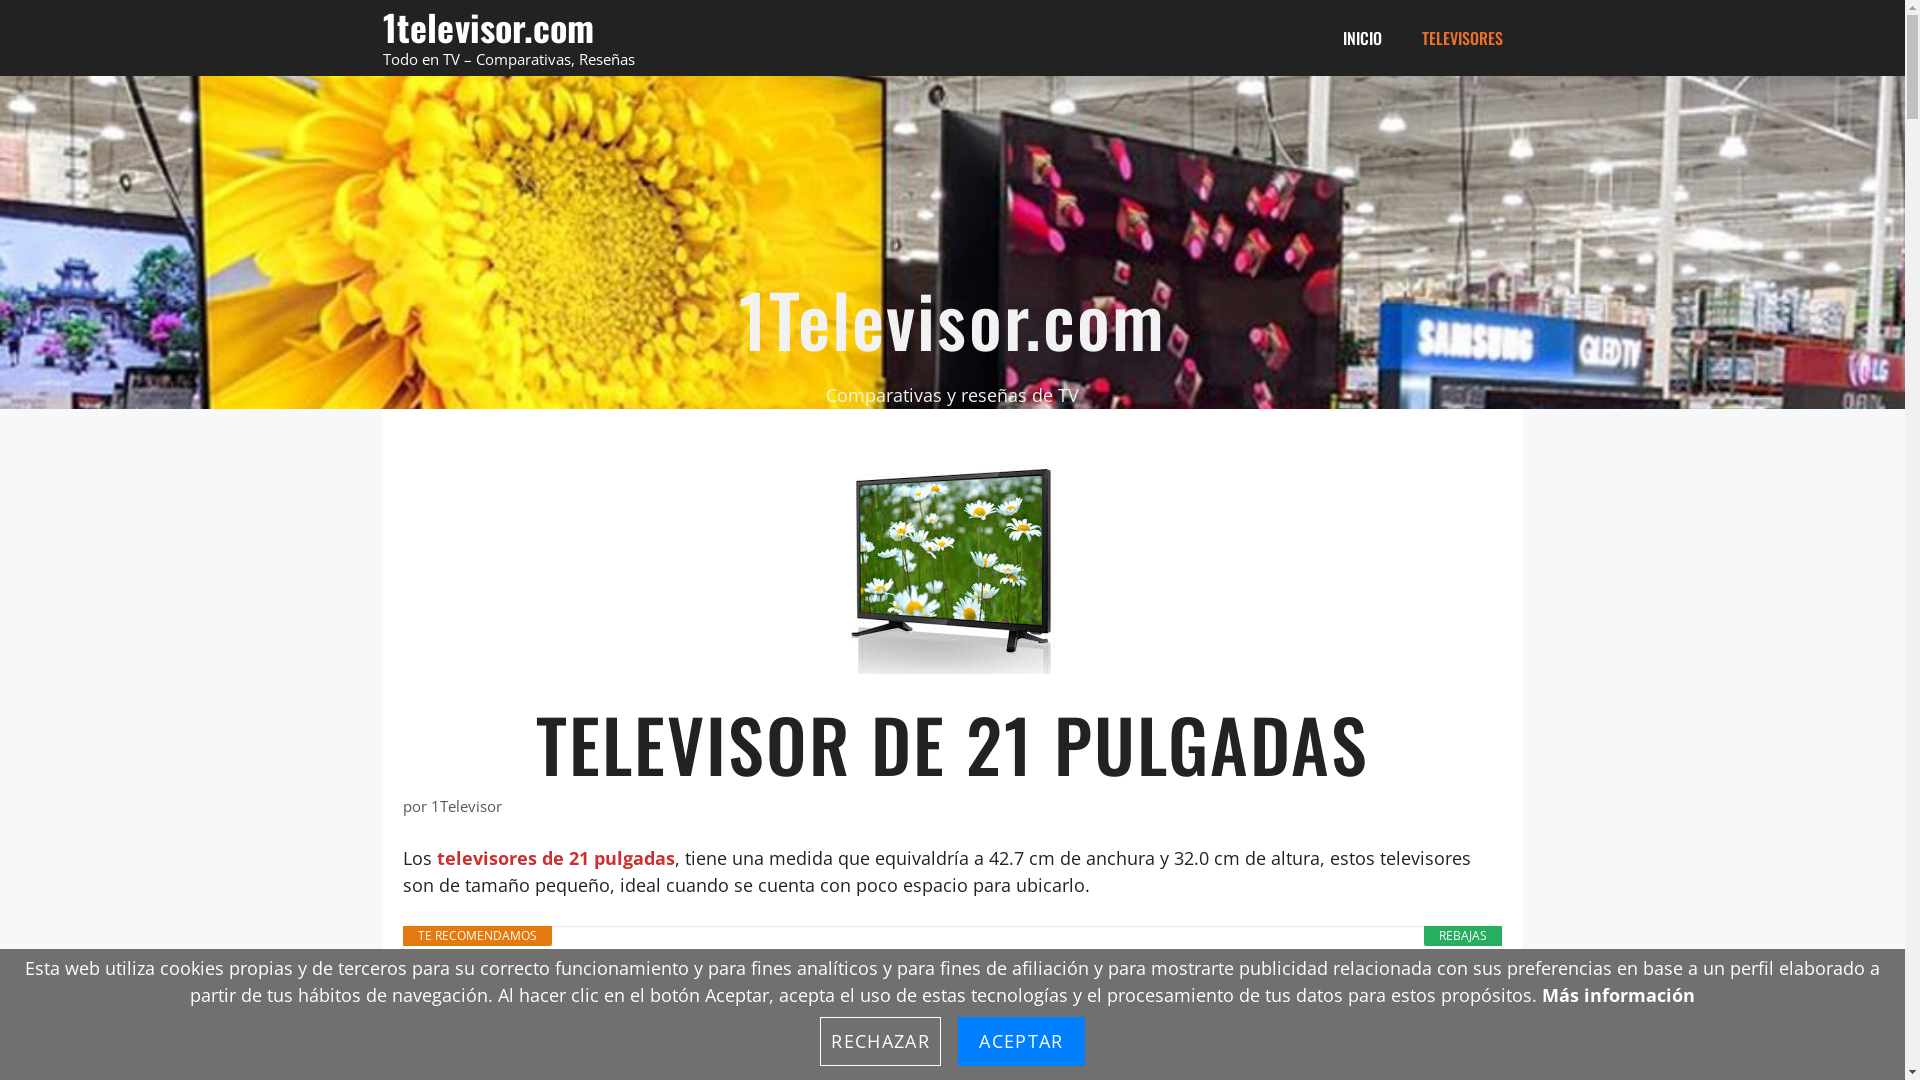 This screenshot has height=1080, width=1920. What do you see at coordinates (1021, 1042) in the screenshot?
I see `ACEPTAR` at bounding box center [1021, 1042].